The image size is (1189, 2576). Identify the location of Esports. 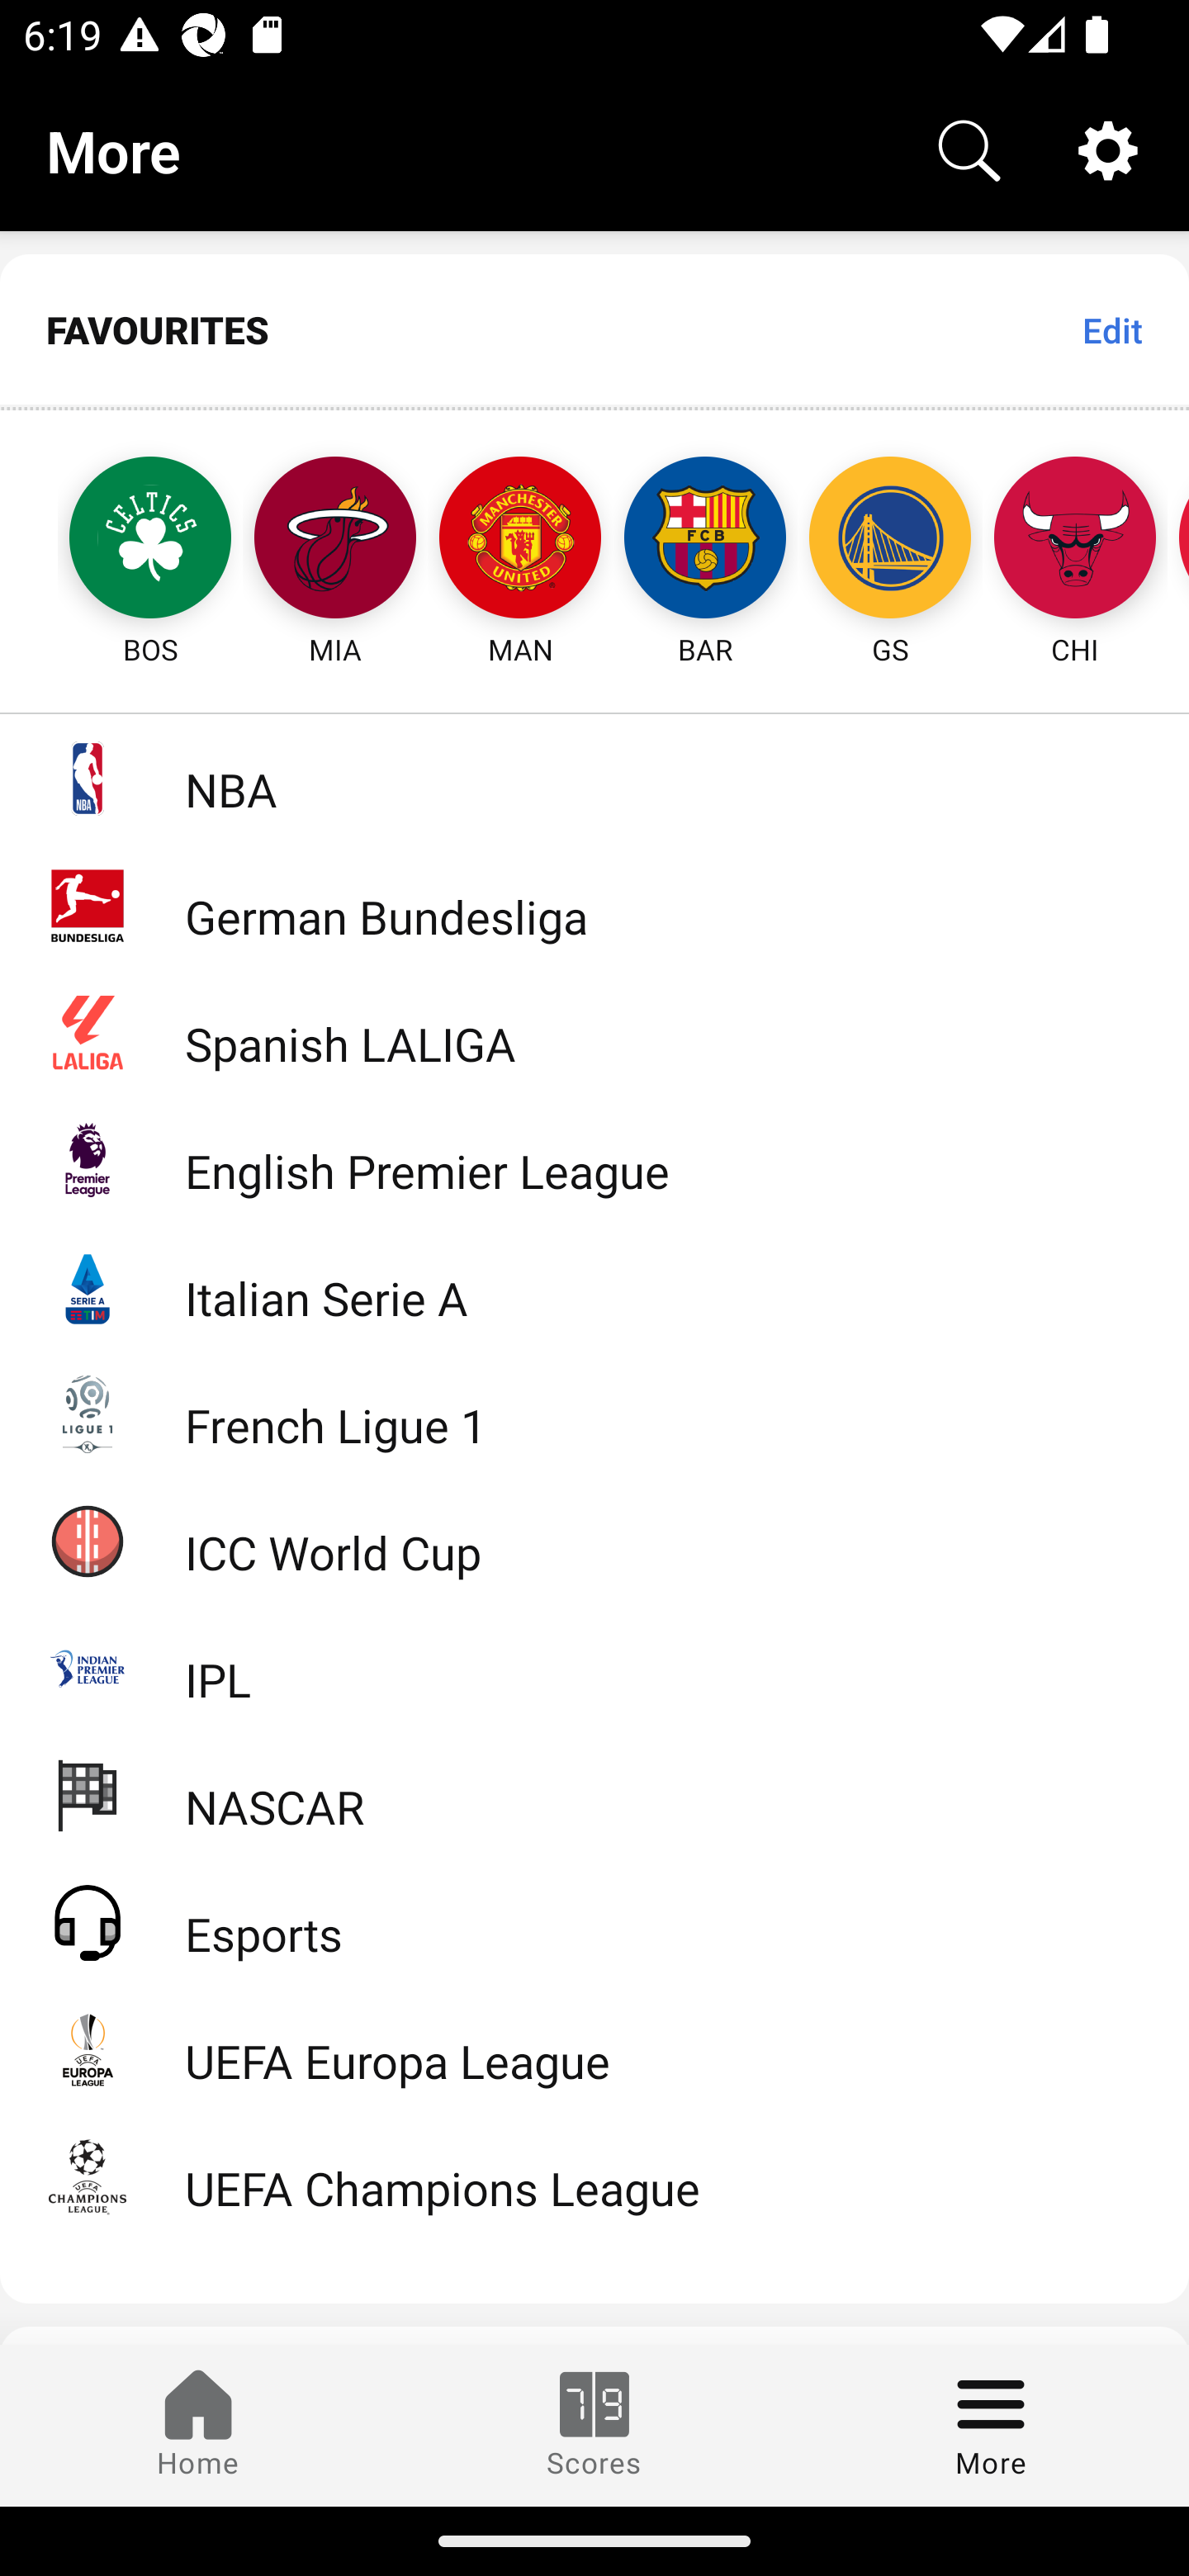
(594, 1921).